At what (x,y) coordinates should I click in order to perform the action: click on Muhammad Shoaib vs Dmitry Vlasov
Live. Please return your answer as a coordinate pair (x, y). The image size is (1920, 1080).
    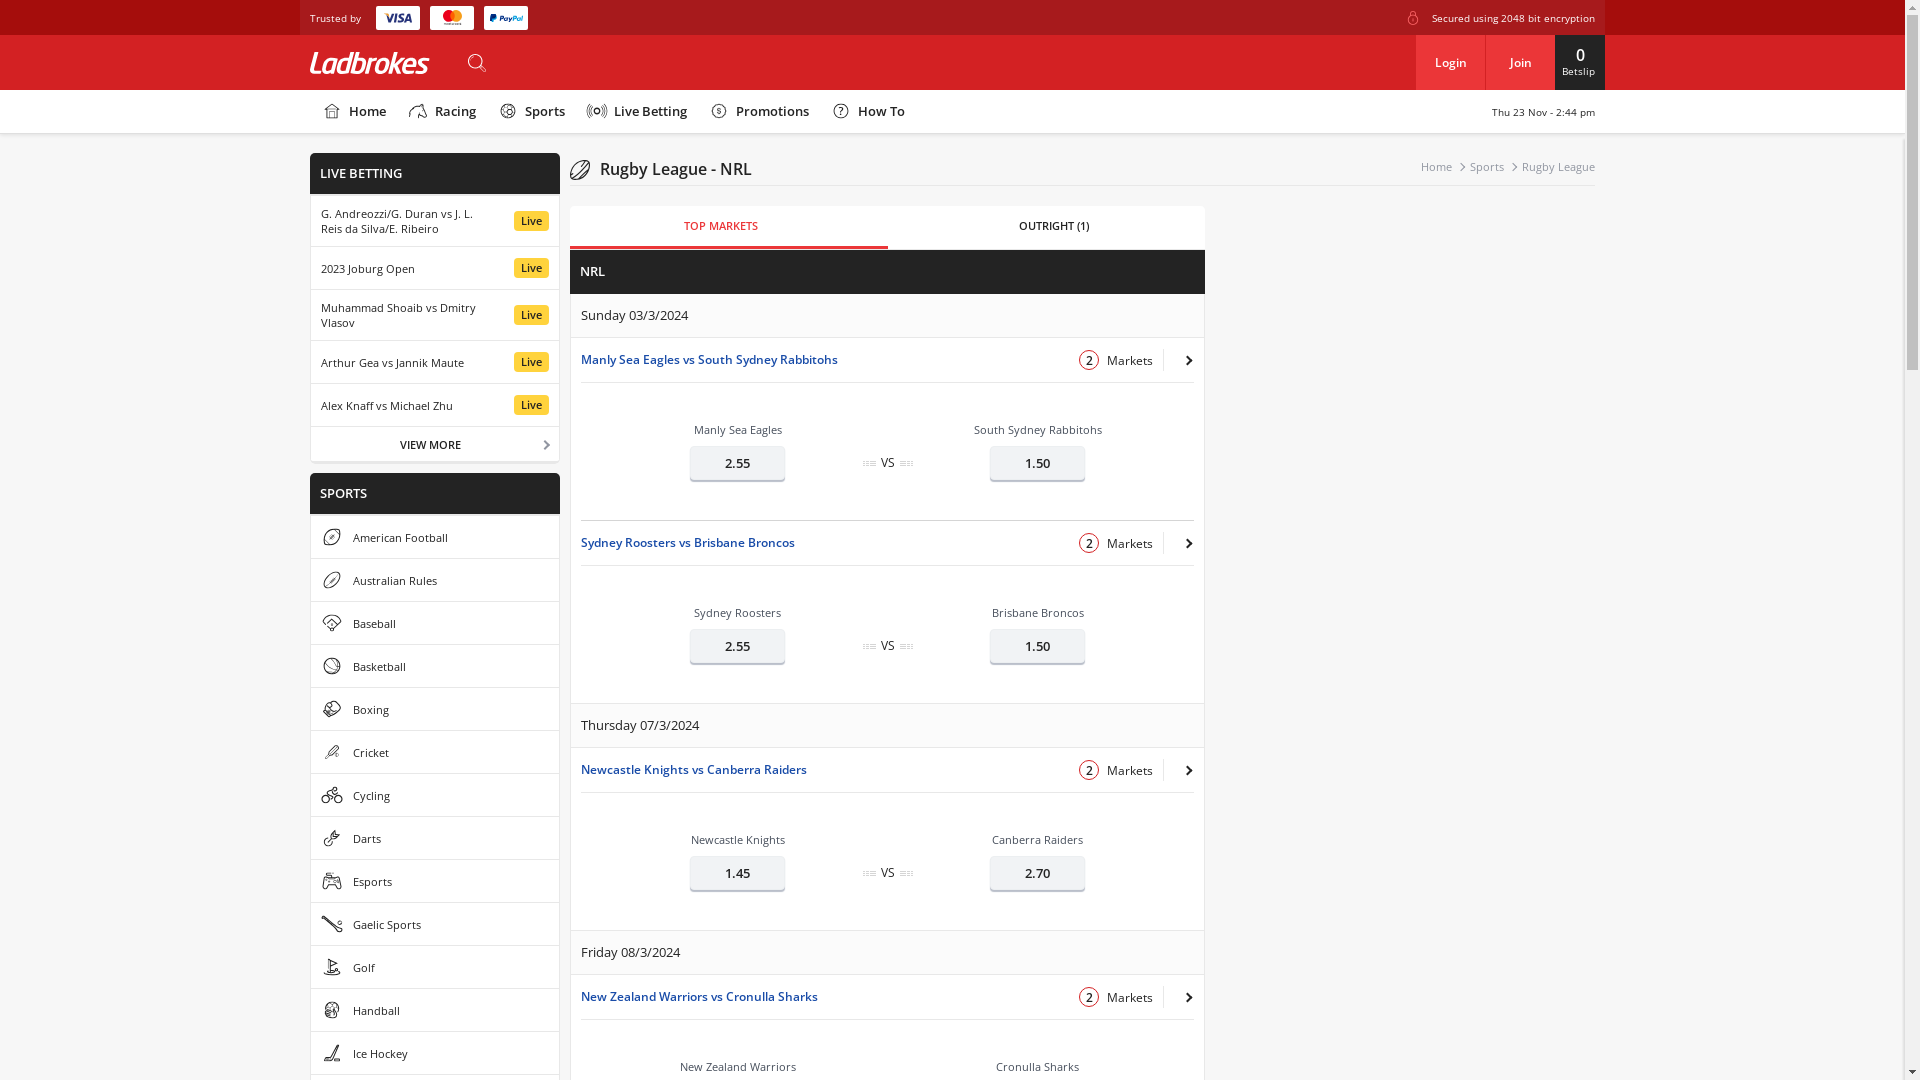
    Looking at the image, I should click on (435, 315).